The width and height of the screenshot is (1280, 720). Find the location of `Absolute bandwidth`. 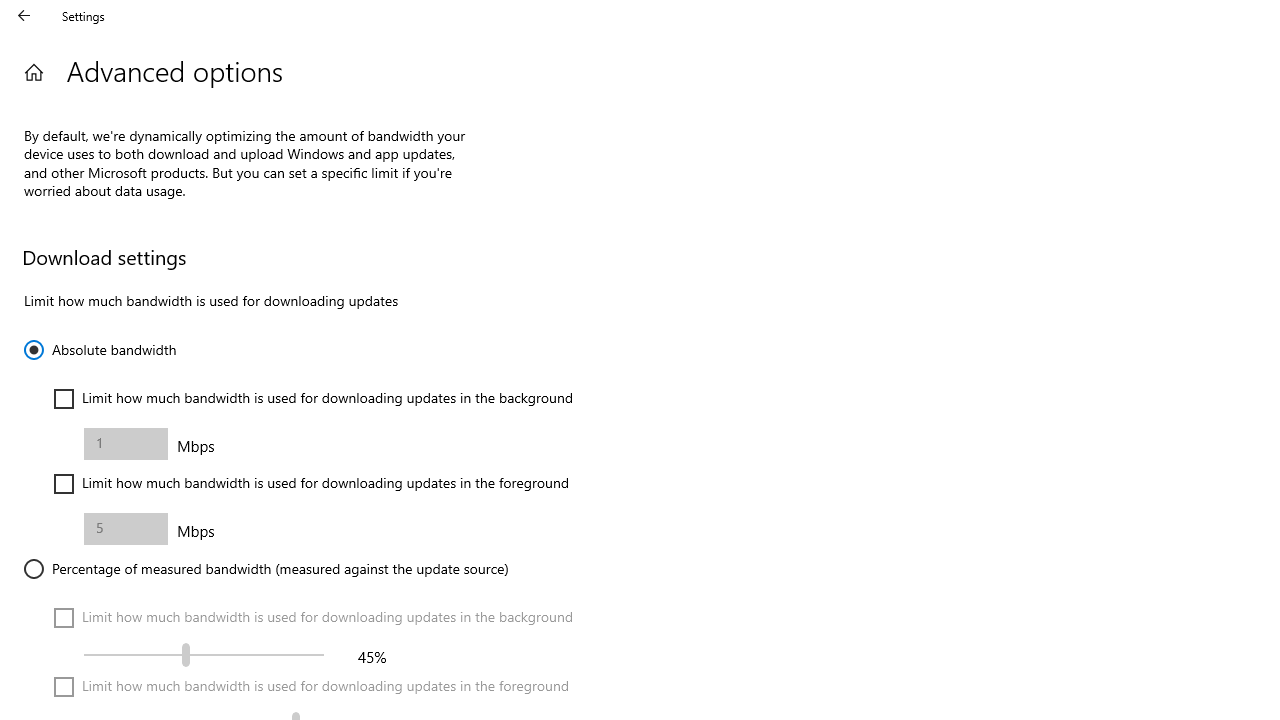

Absolute bandwidth is located at coordinates (100, 350).